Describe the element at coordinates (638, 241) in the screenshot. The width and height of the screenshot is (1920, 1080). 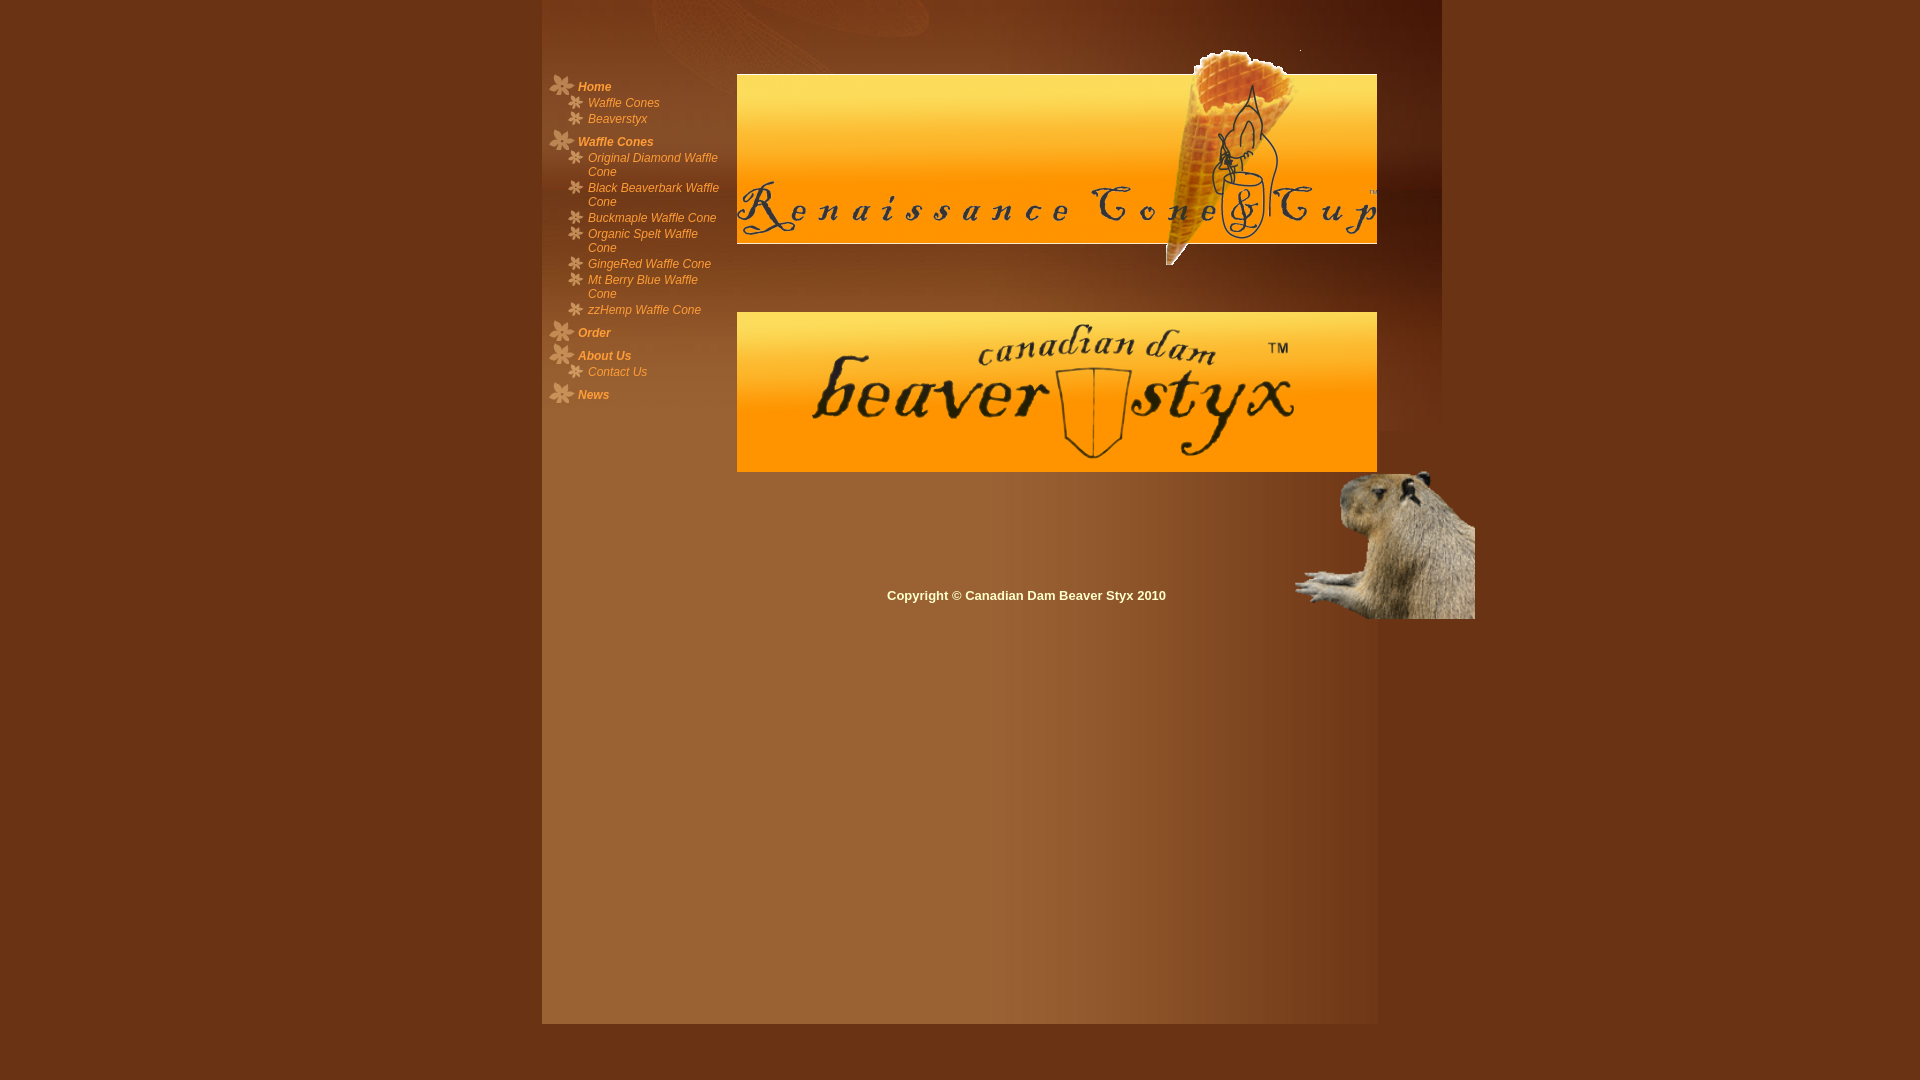
I see `Organic Spelt Waffle Cone` at that location.